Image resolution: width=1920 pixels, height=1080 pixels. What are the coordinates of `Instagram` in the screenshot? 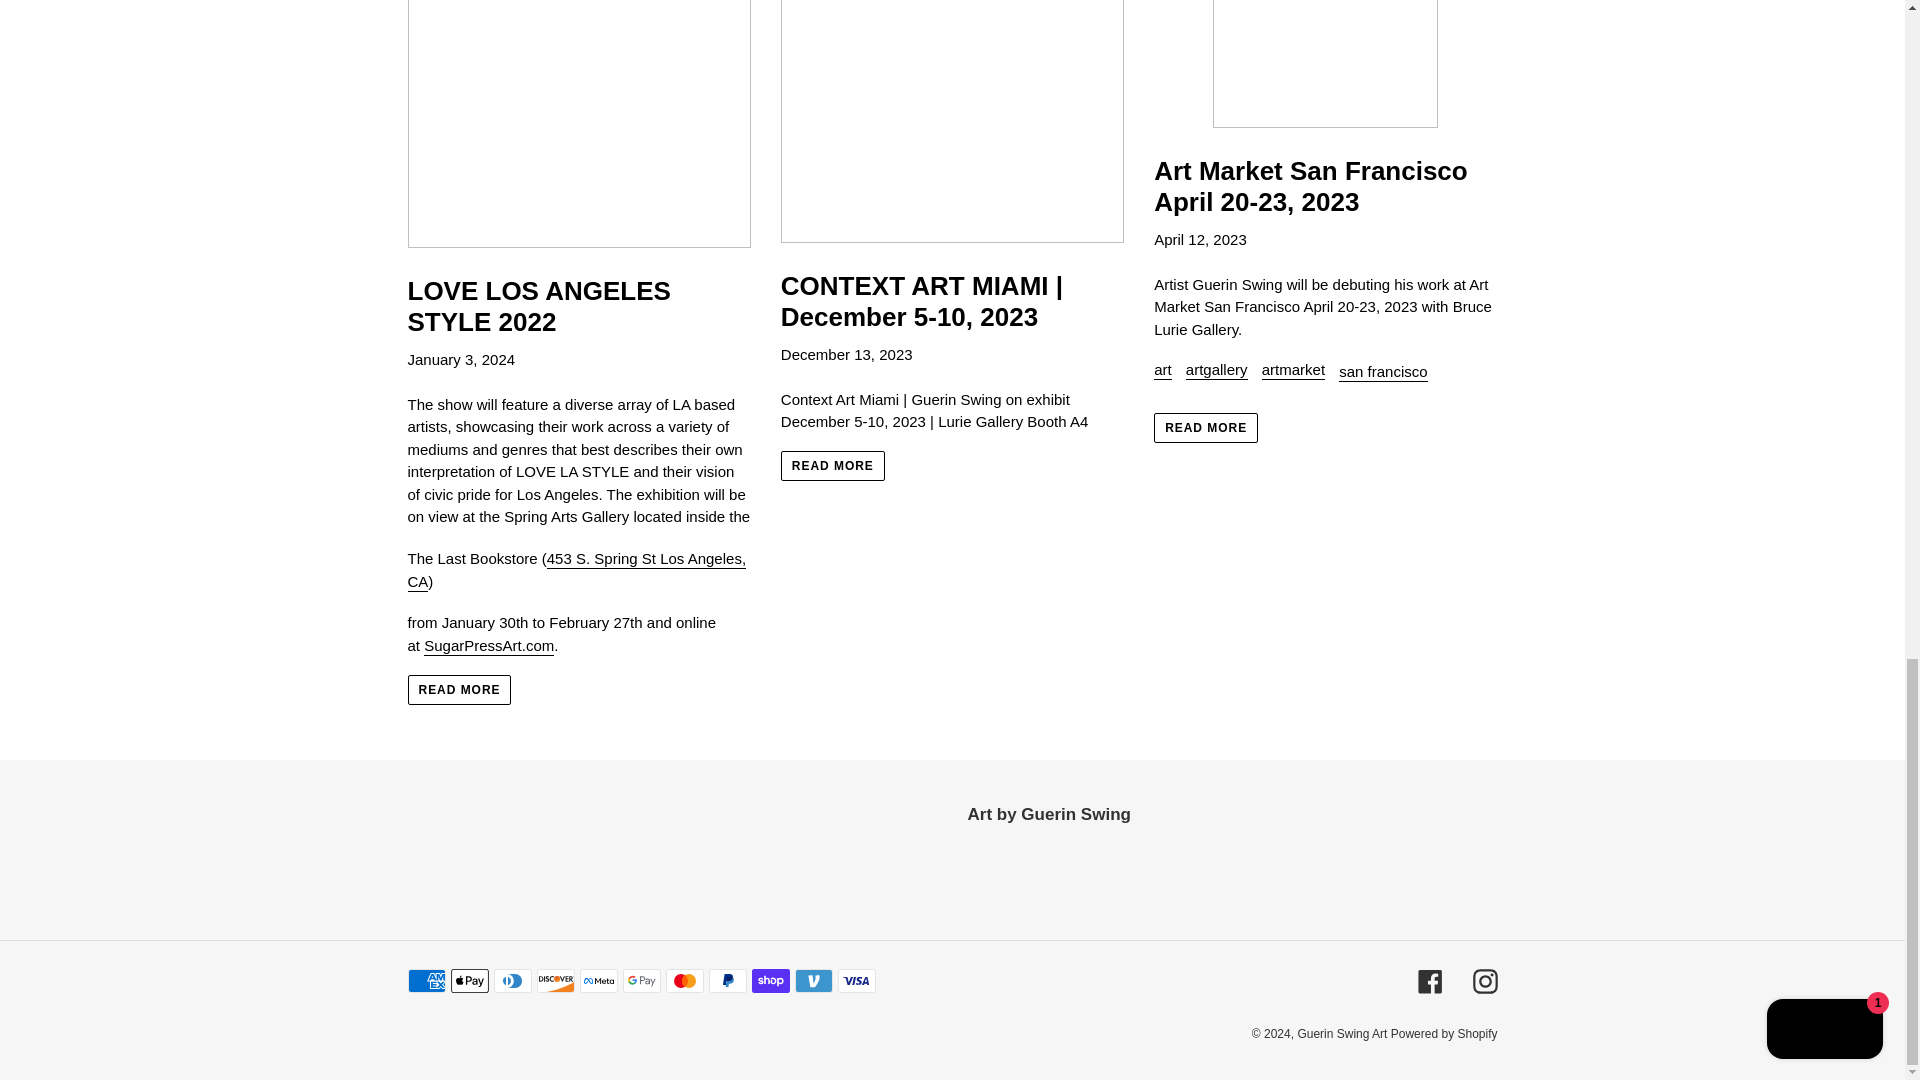 It's located at (1484, 980).